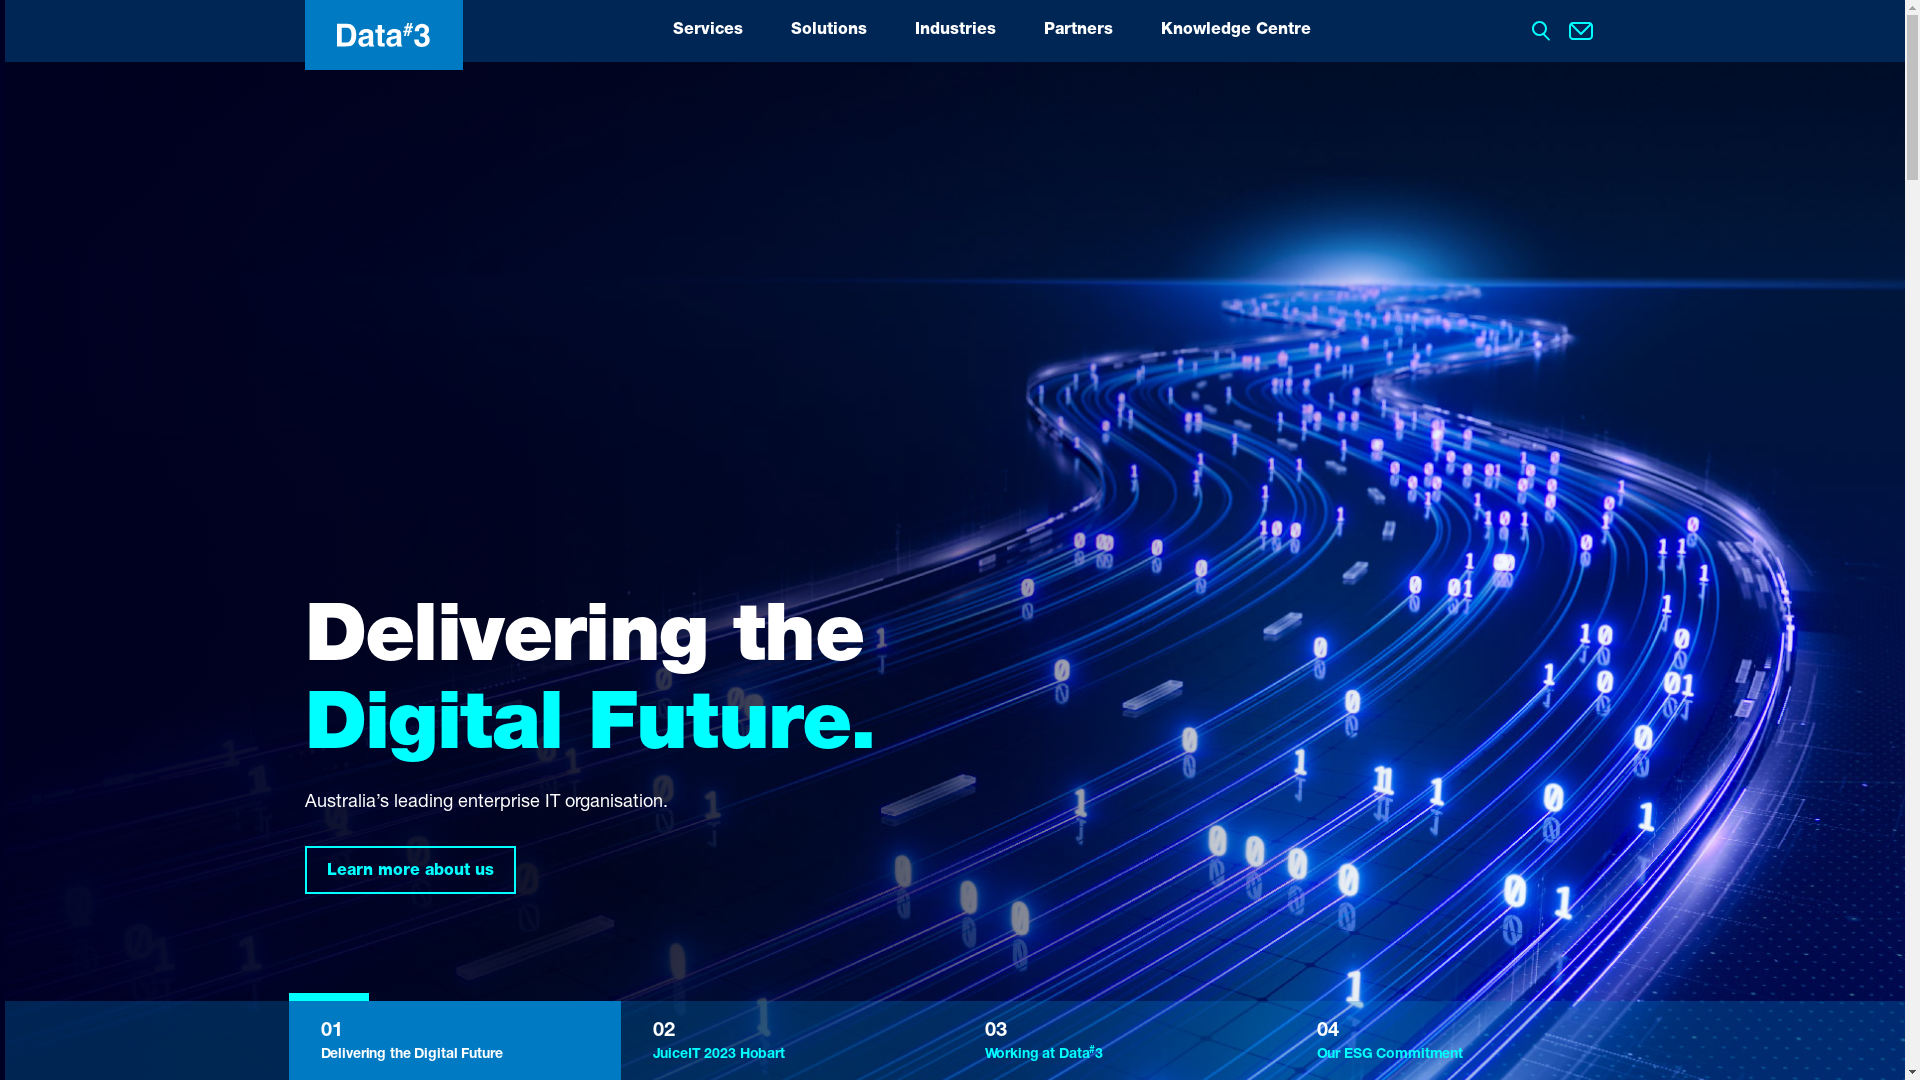  Describe the element at coordinates (466, 870) in the screenshot. I see `Learn more about our ESG journey` at that location.